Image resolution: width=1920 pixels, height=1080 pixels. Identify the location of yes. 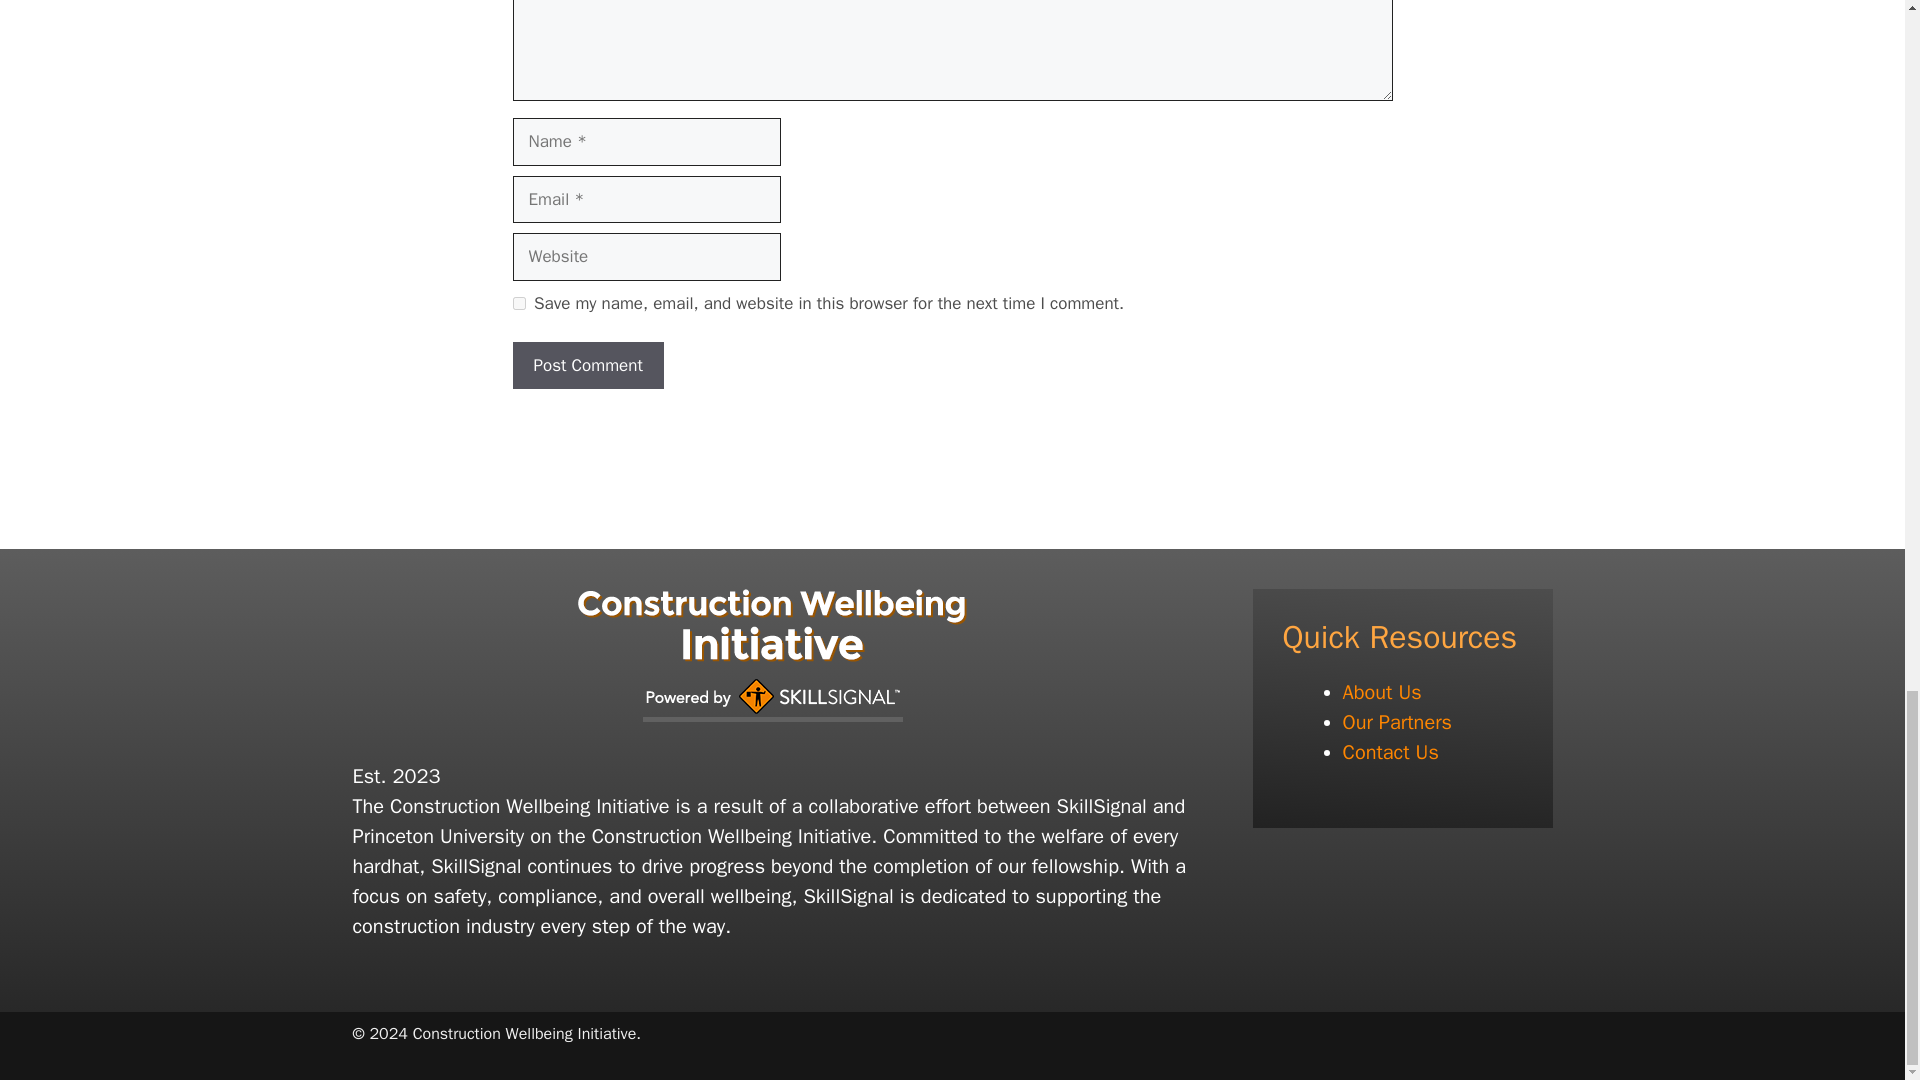
(518, 303).